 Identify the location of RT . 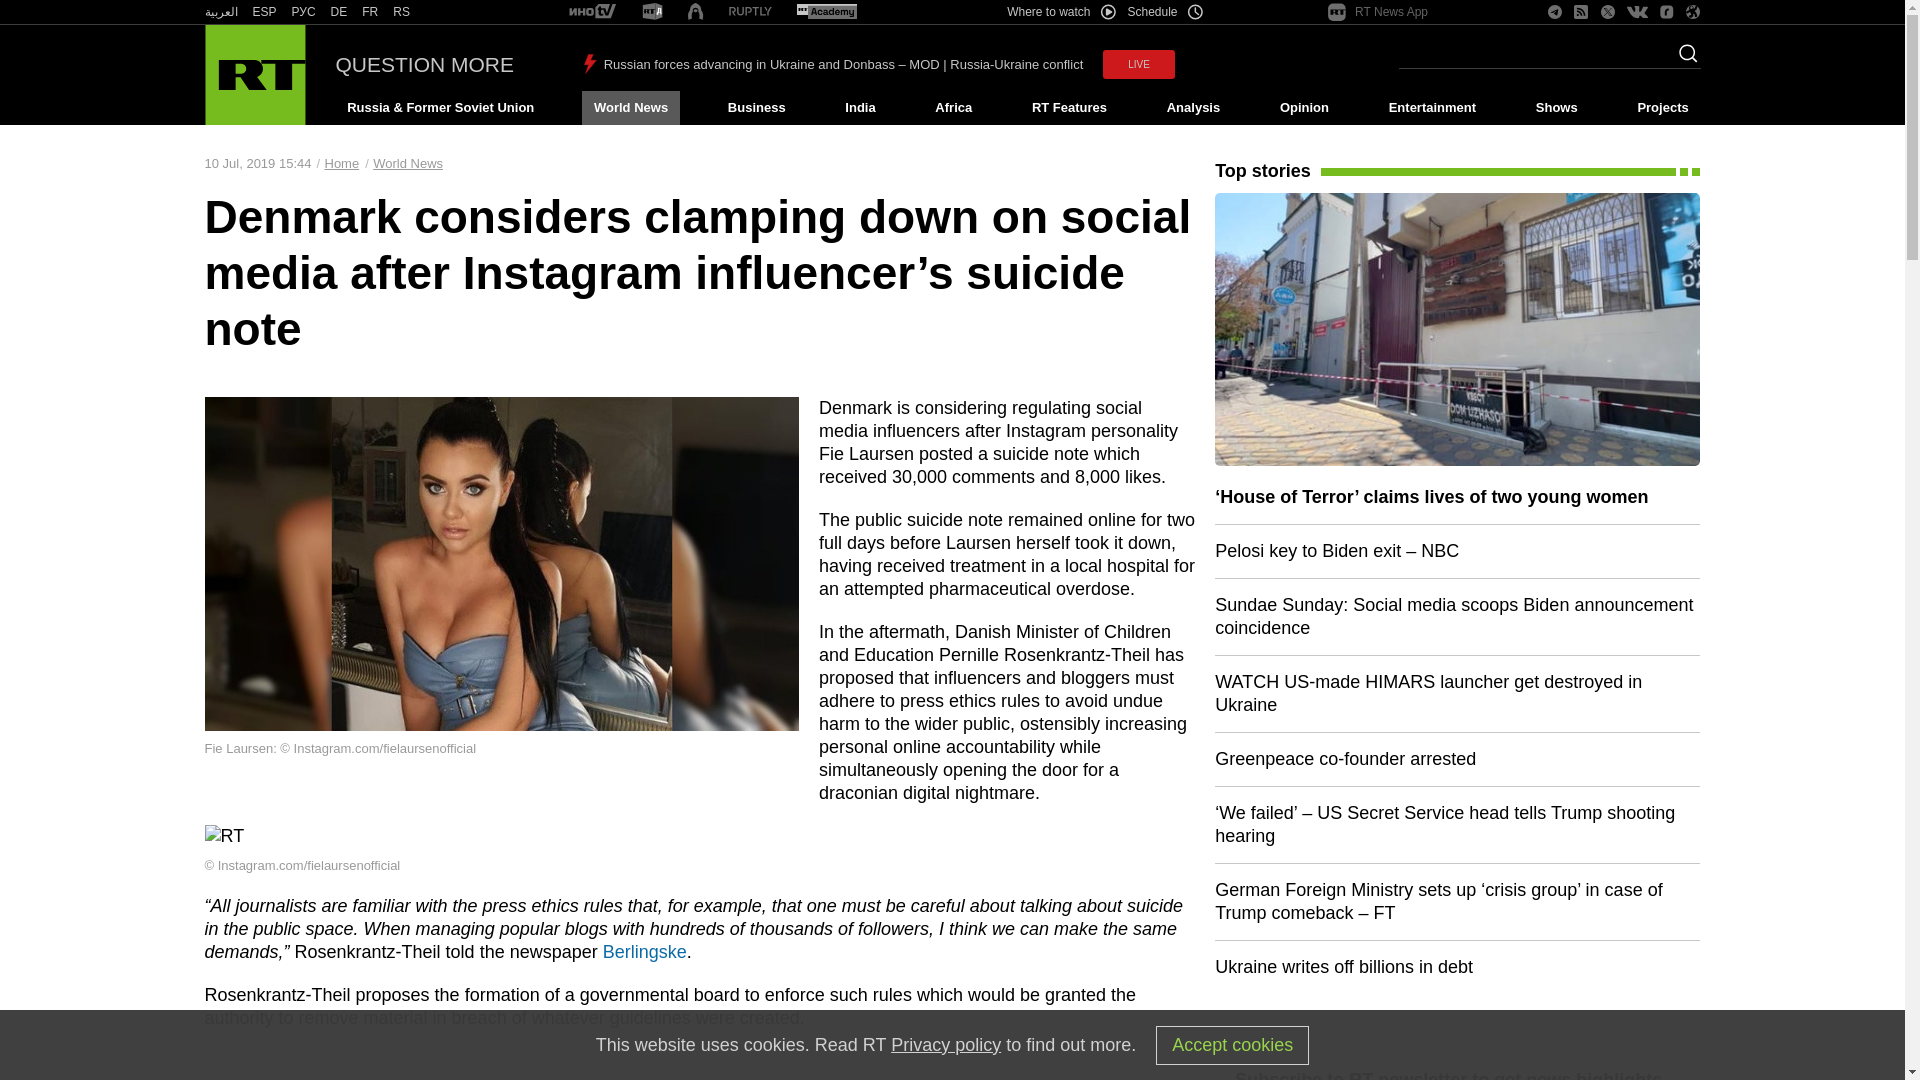
(264, 12).